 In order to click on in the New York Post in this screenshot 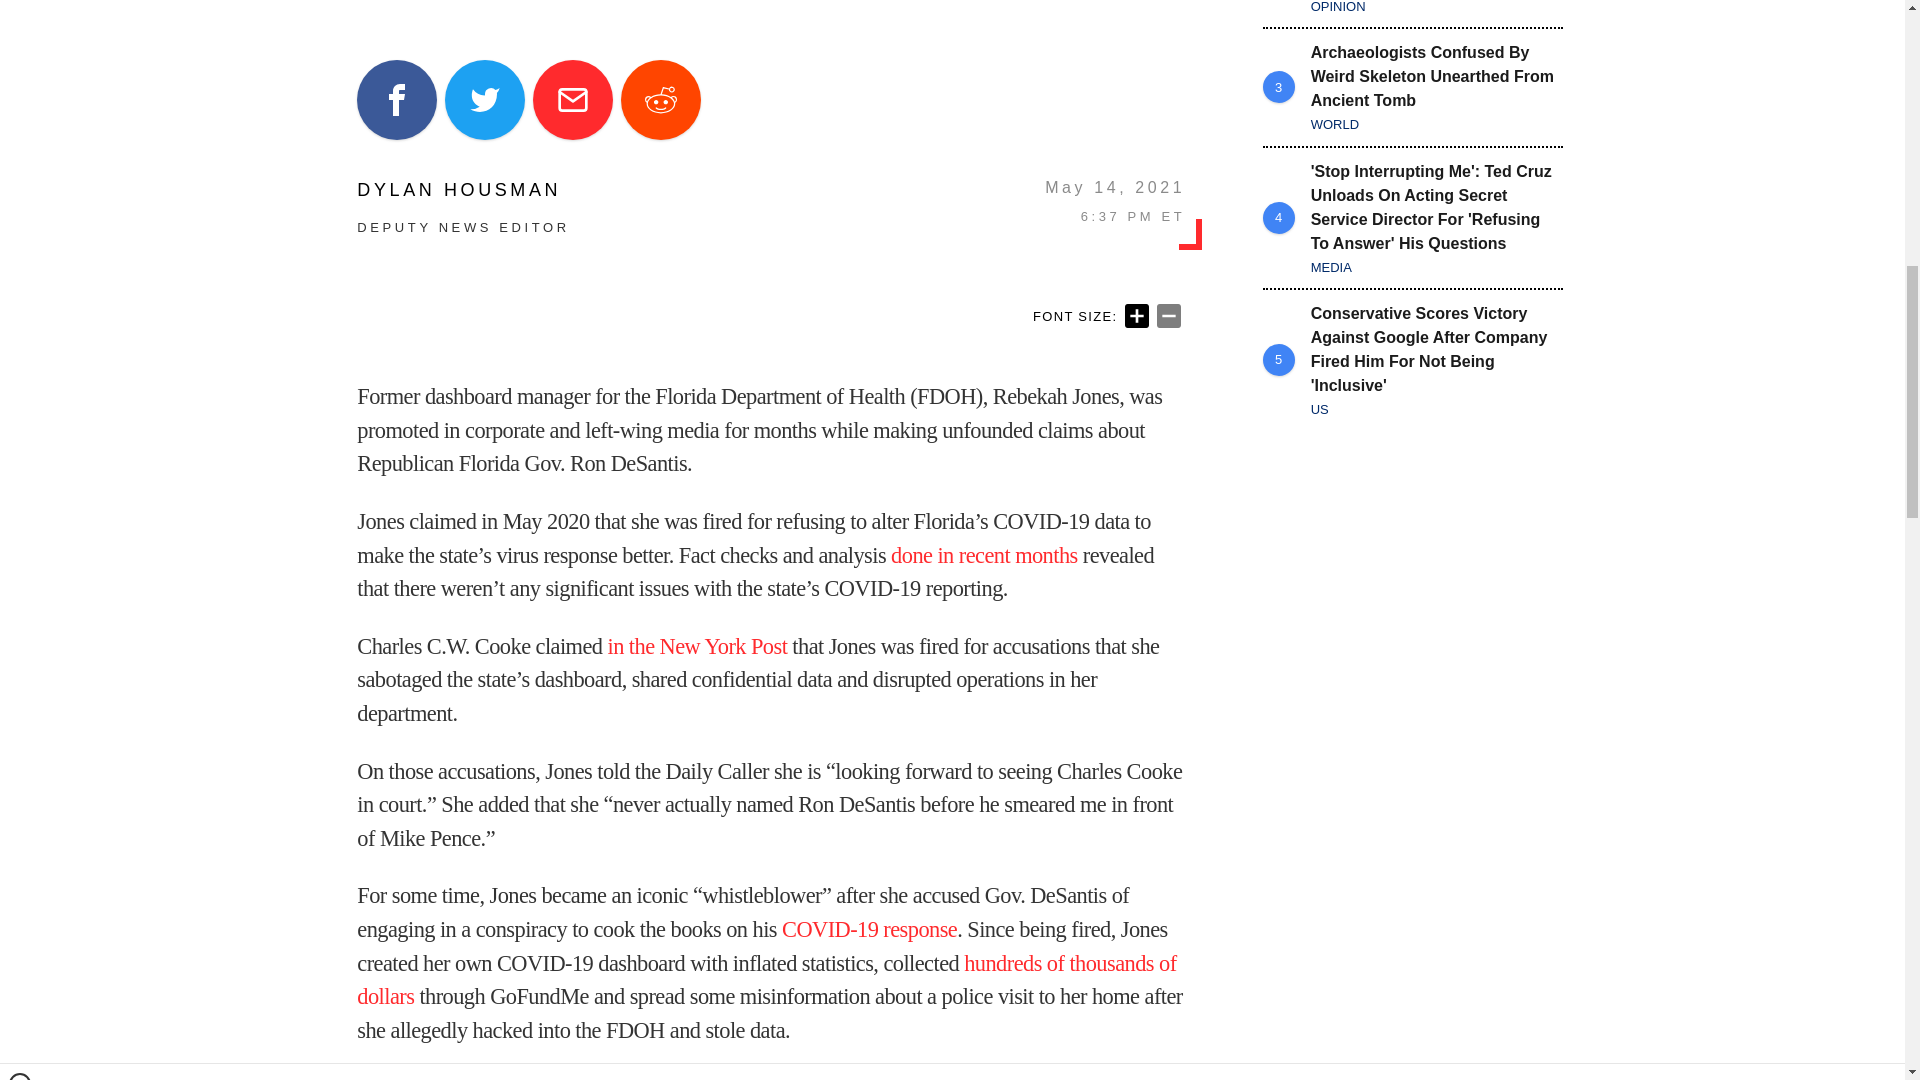, I will do `click(698, 646)`.